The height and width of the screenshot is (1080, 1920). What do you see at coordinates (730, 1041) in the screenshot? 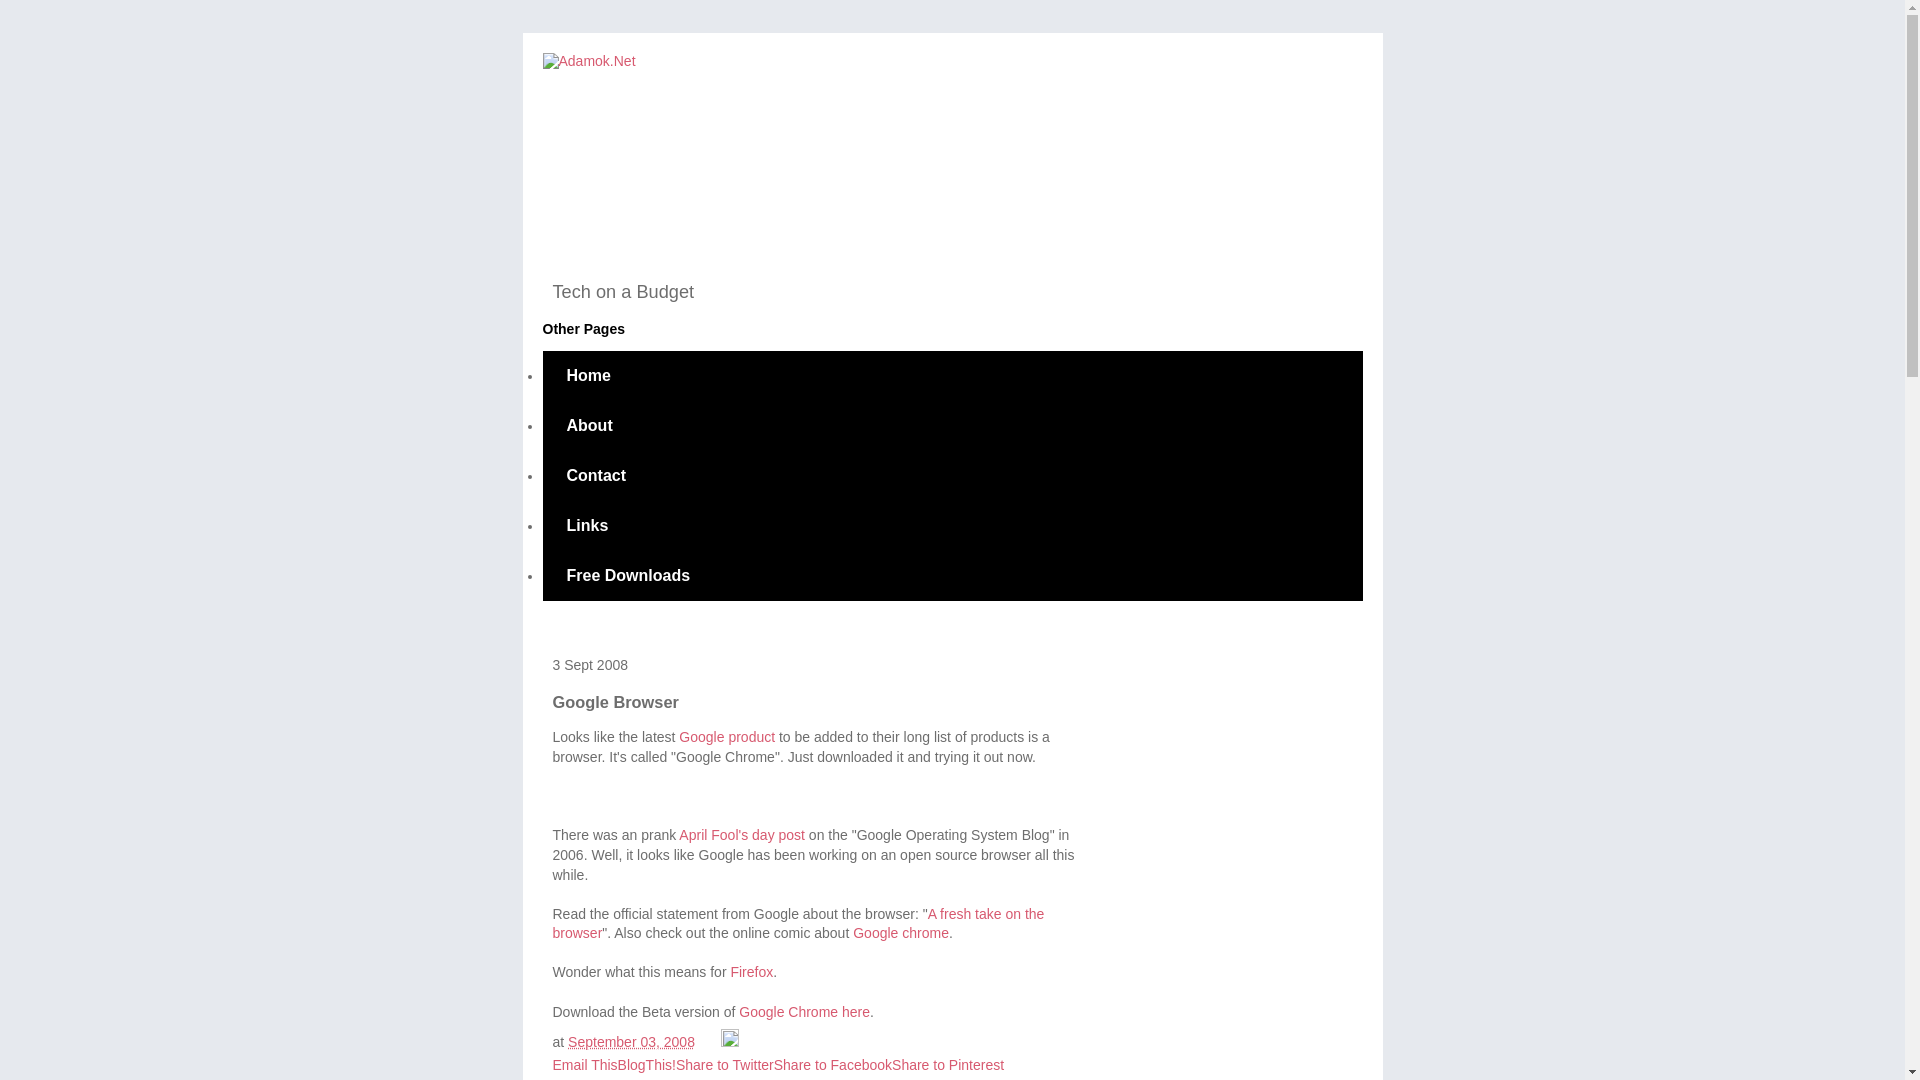
I see `Edit Post` at bounding box center [730, 1041].